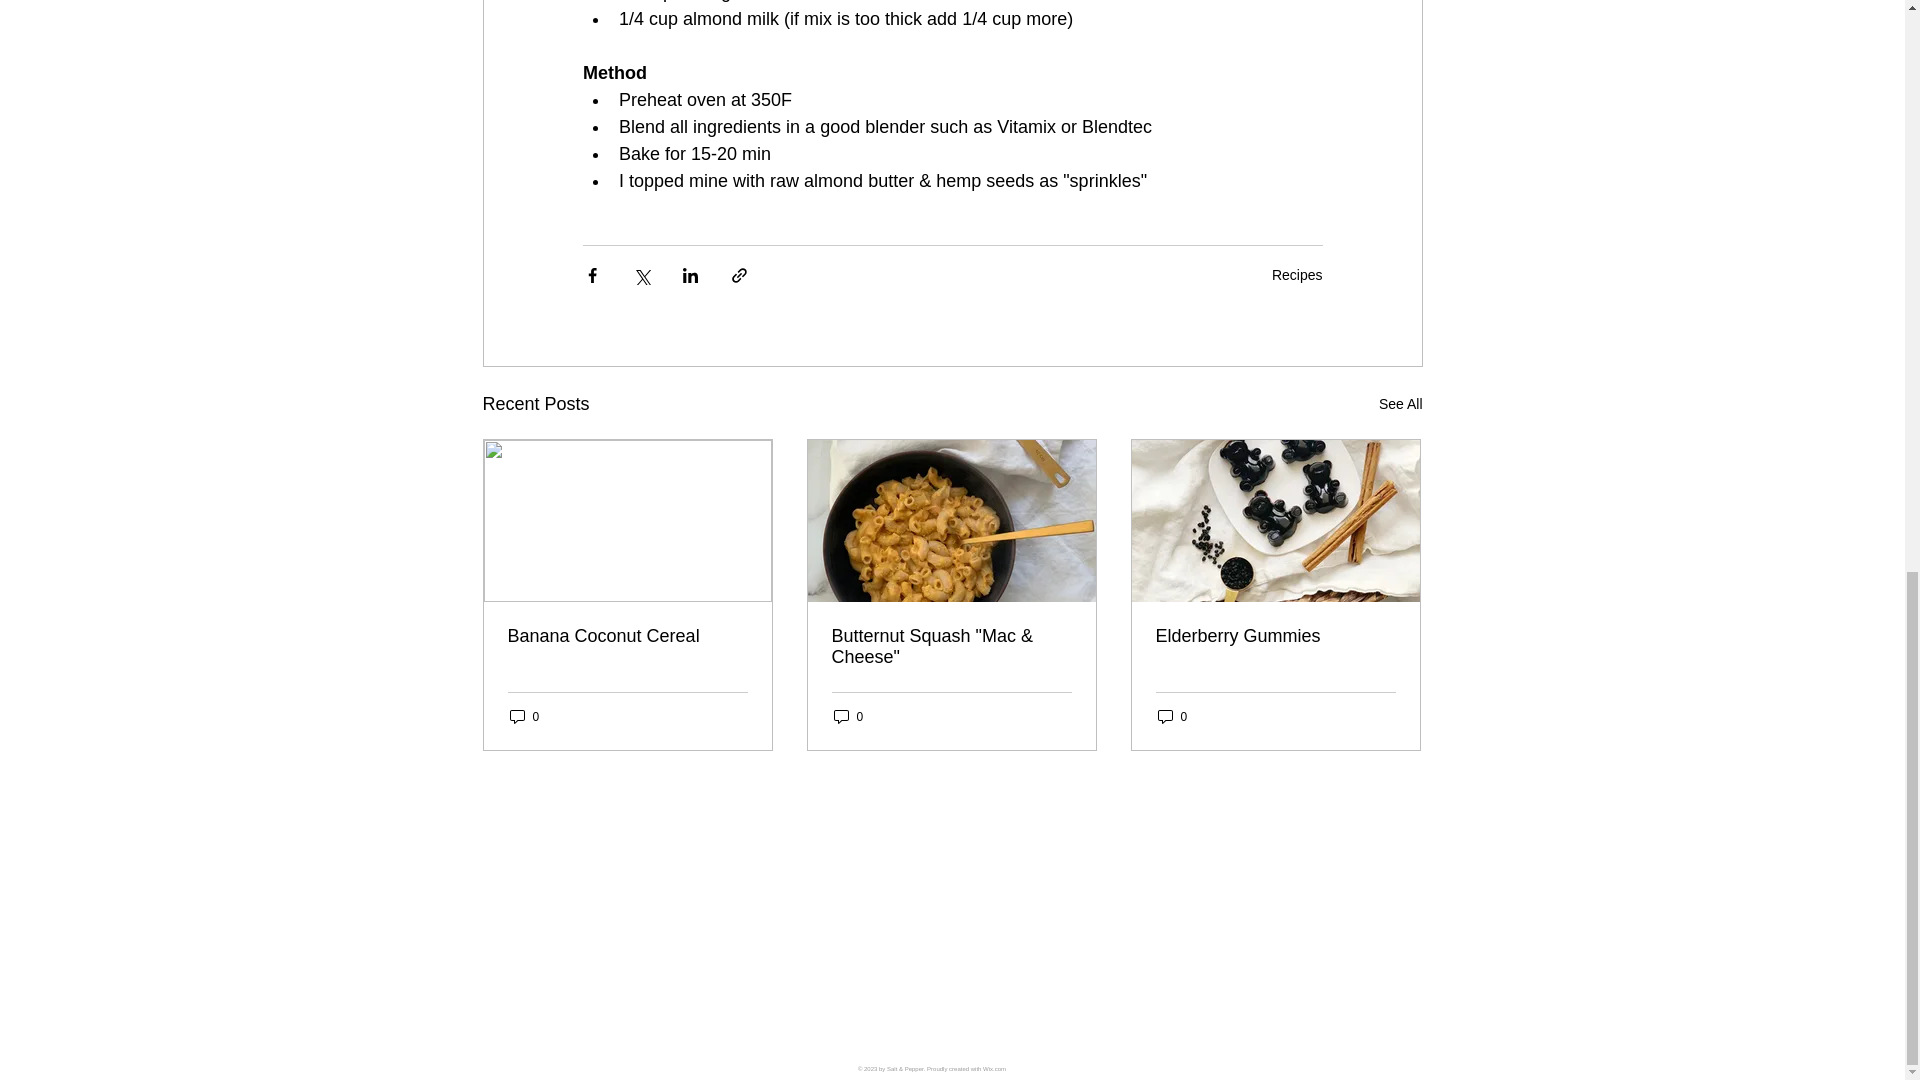 This screenshot has height=1080, width=1920. Describe the element at coordinates (848, 716) in the screenshot. I see `0` at that location.